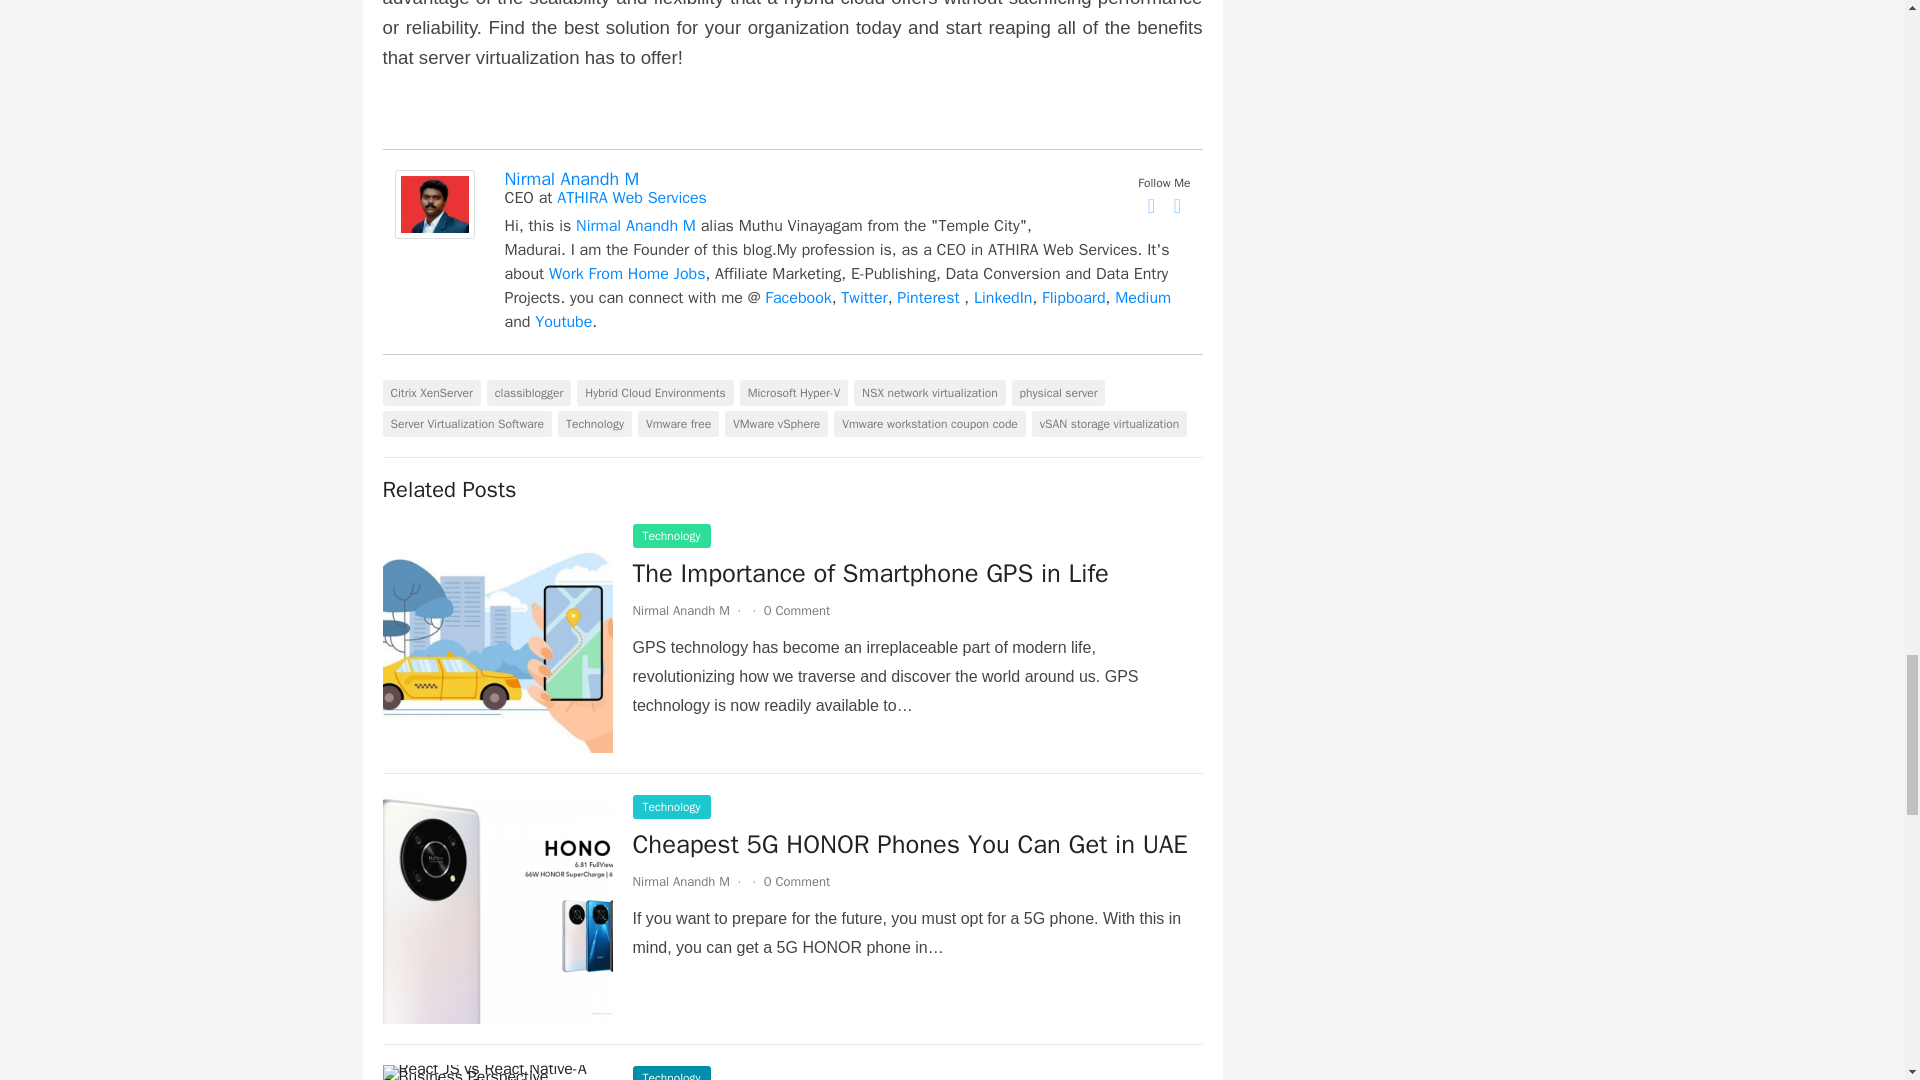 This screenshot has width=1920, height=1080. What do you see at coordinates (1152, 206) in the screenshot?
I see `Facebook` at bounding box center [1152, 206].